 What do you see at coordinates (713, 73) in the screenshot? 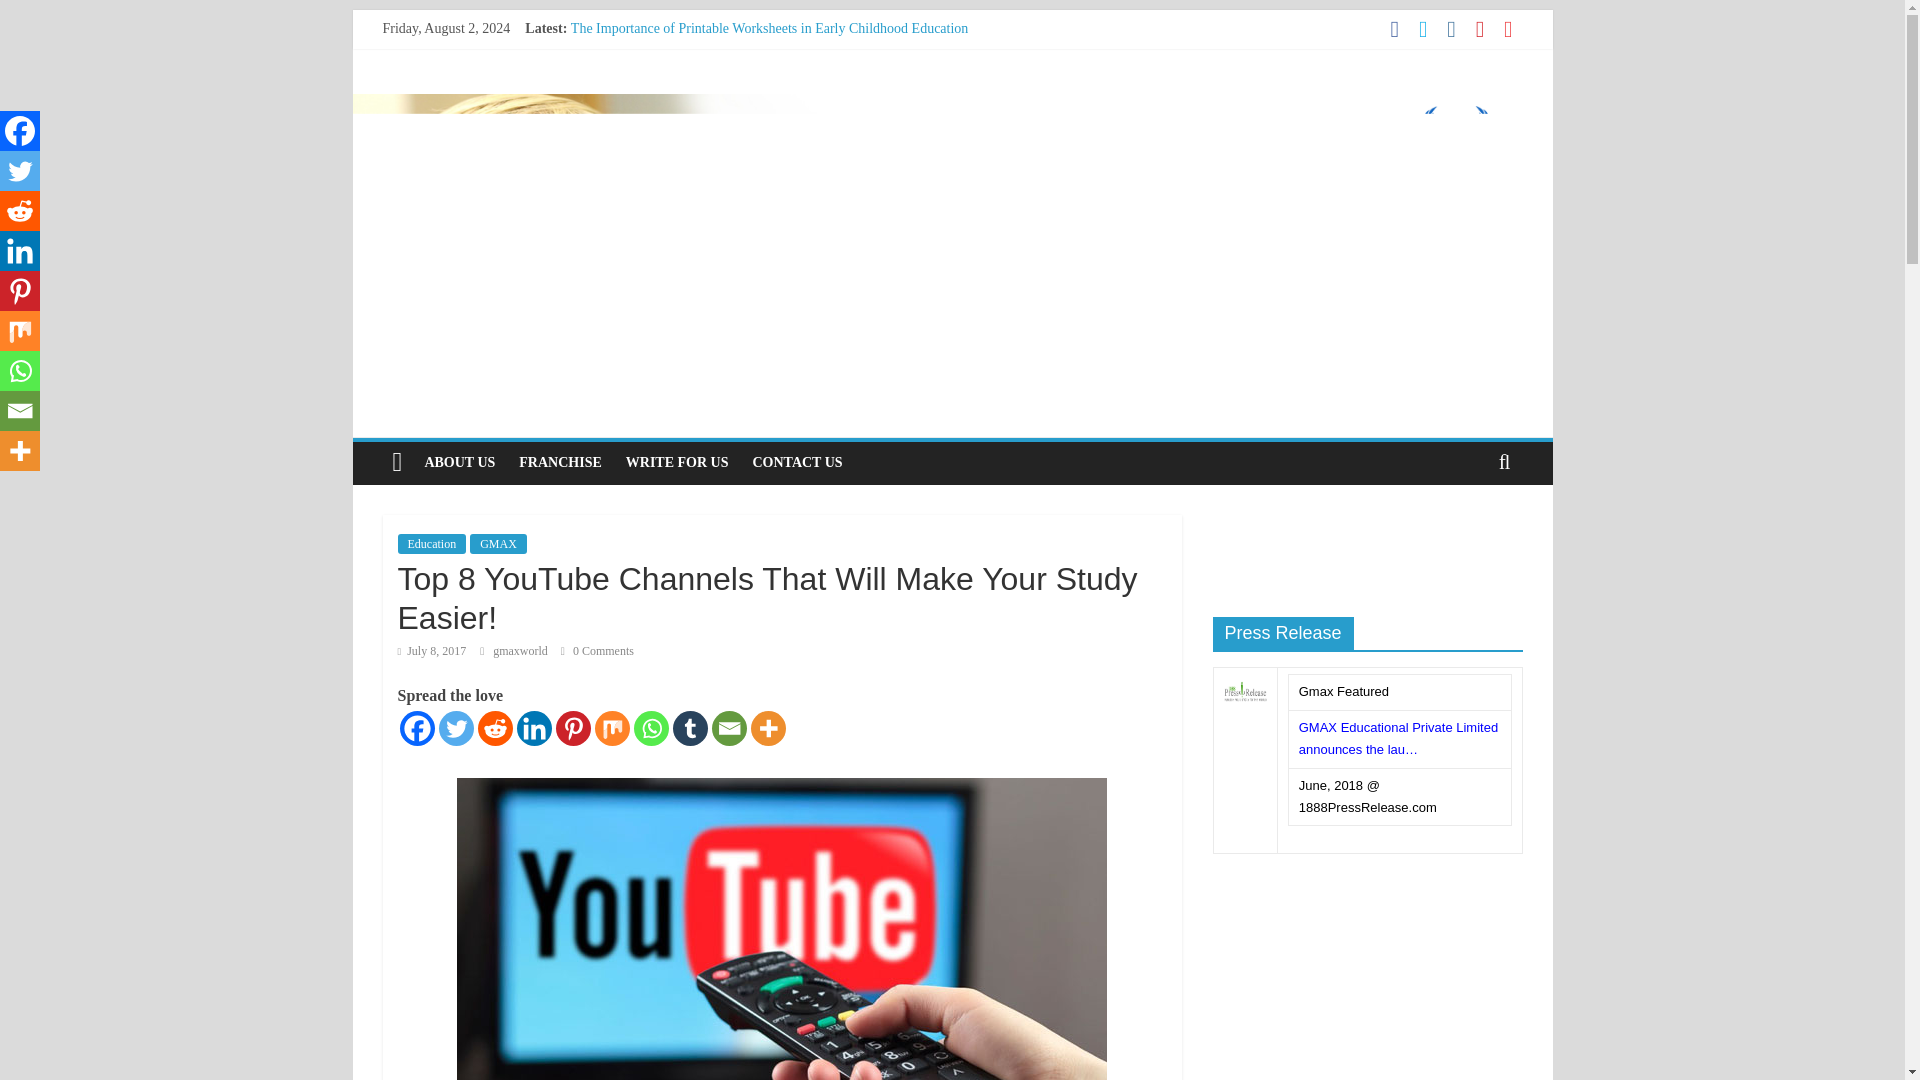
I see `10 Proven Ways Parents Can Help Educate a Child` at bounding box center [713, 73].